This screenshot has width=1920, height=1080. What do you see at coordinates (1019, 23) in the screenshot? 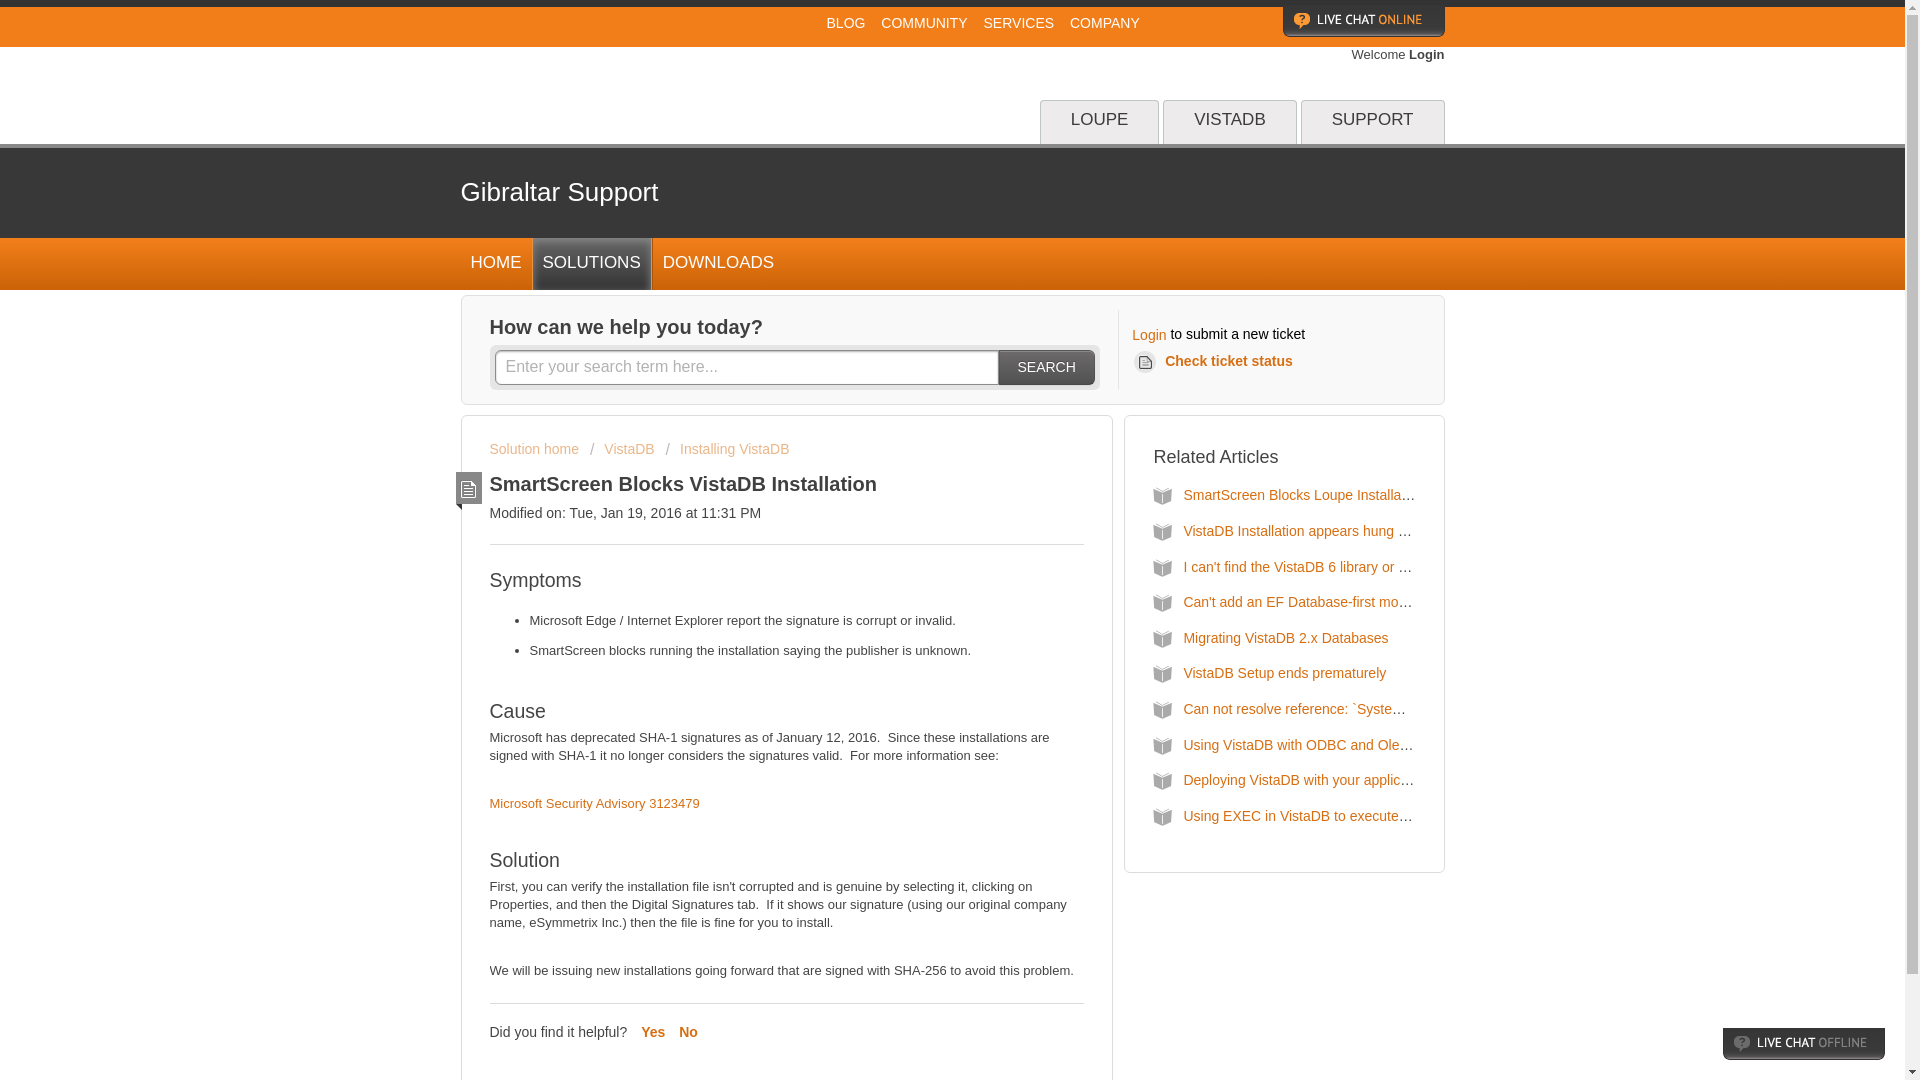
I see `SERVICES` at bounding box center [1019, 23].